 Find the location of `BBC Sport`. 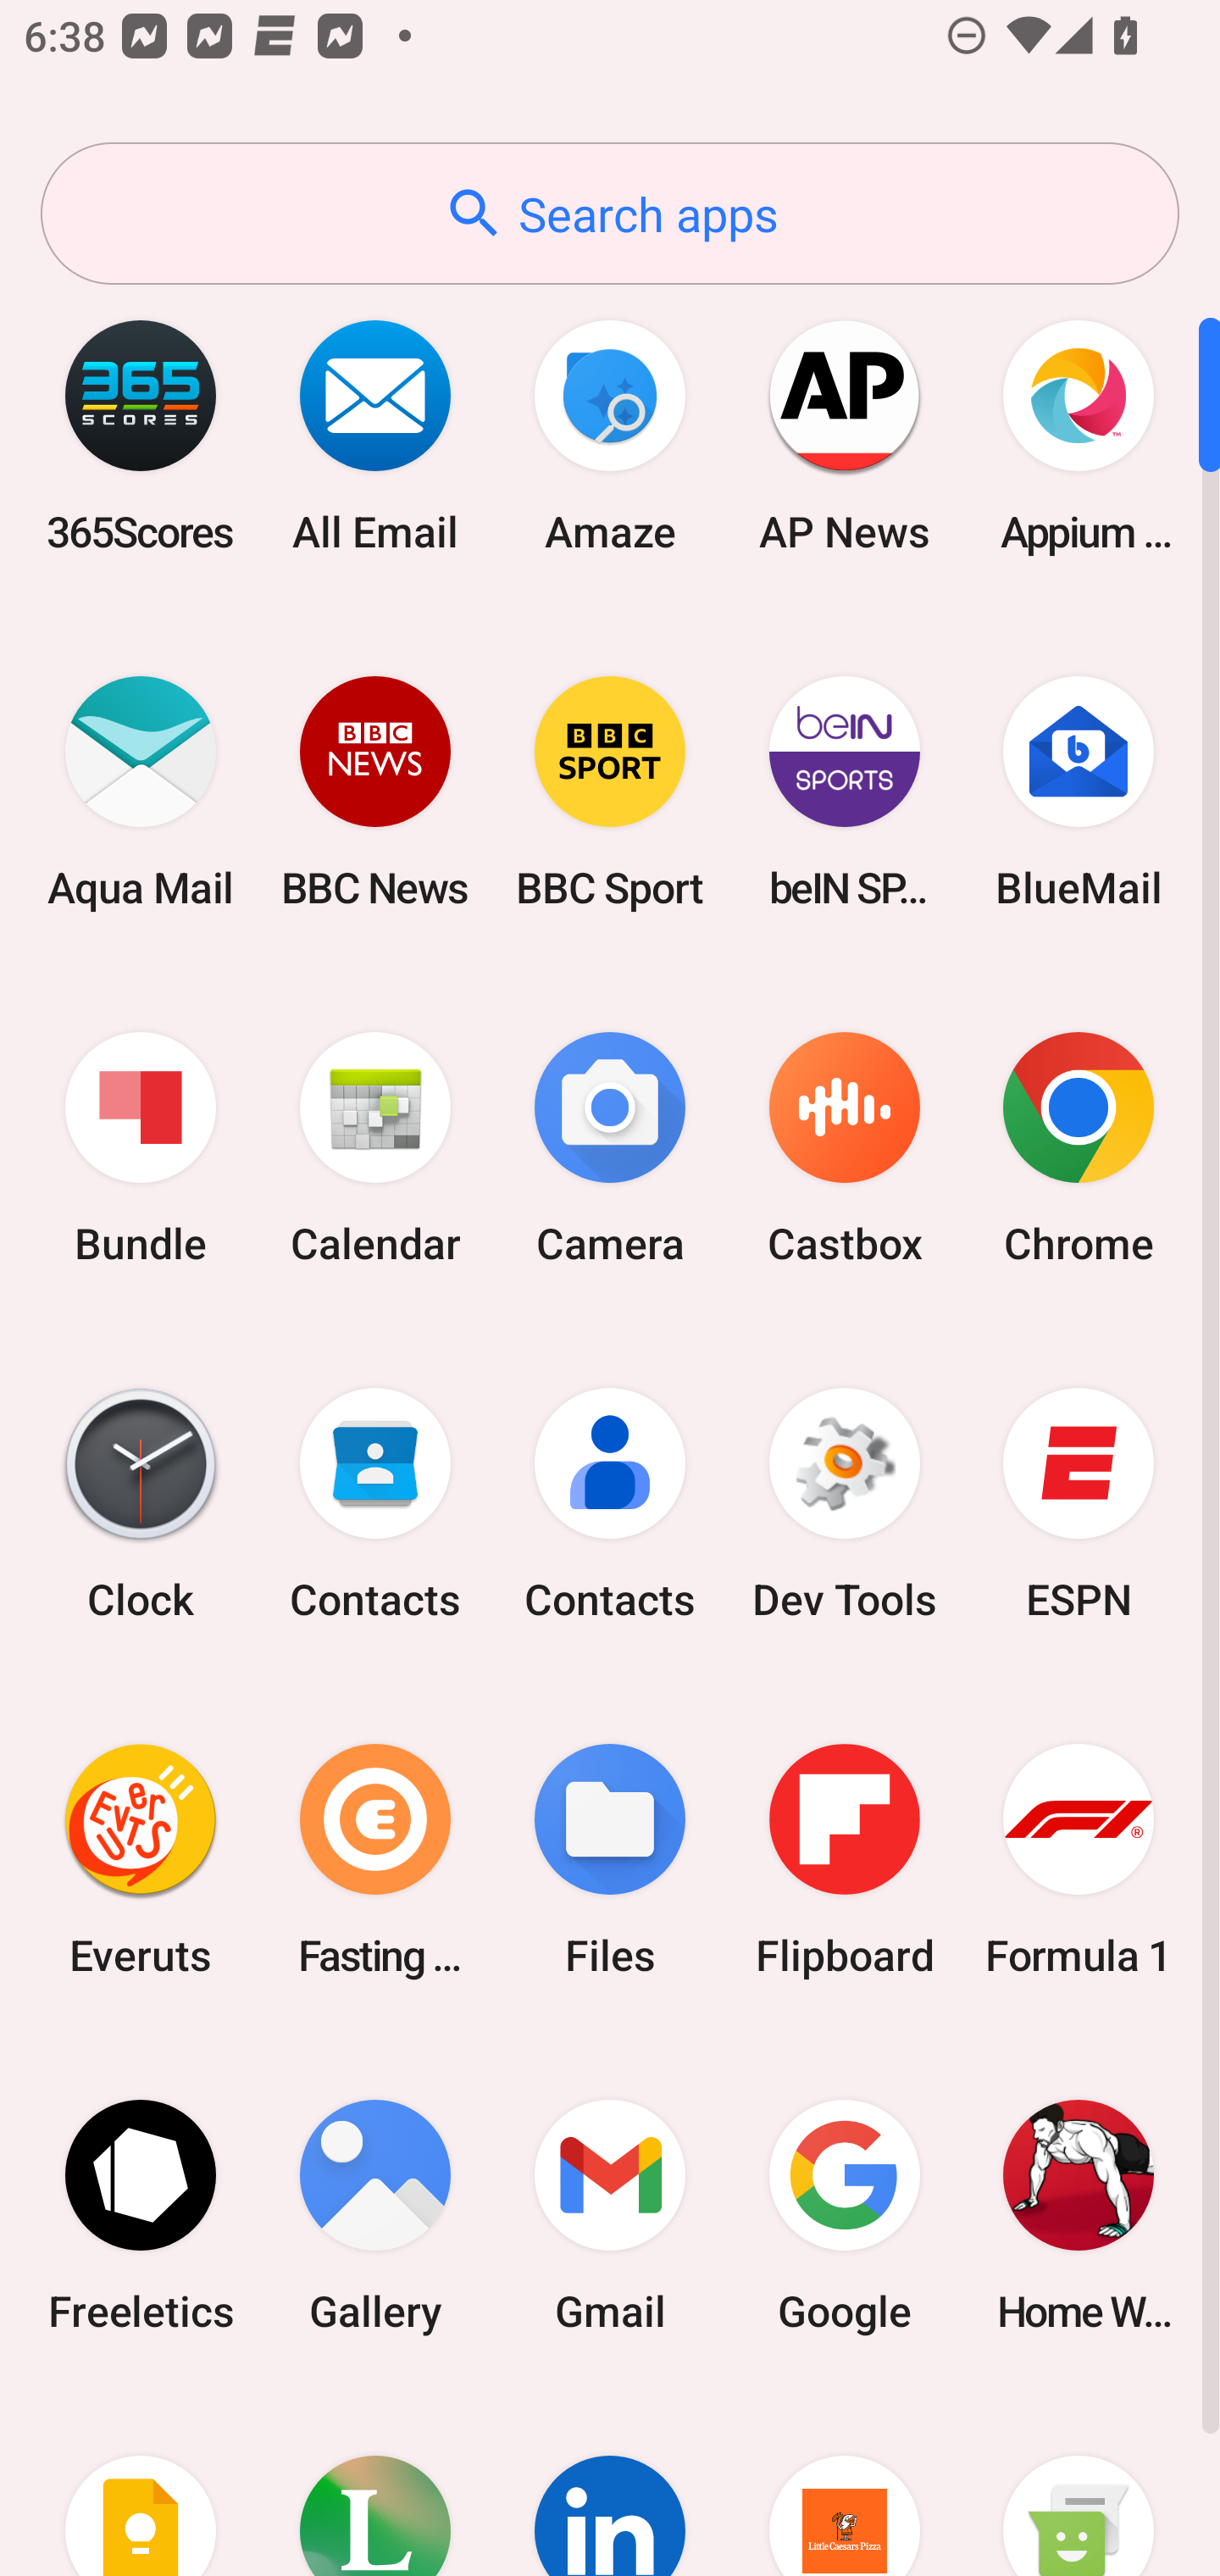

BBC Sport is located at coordinates (610, 791).